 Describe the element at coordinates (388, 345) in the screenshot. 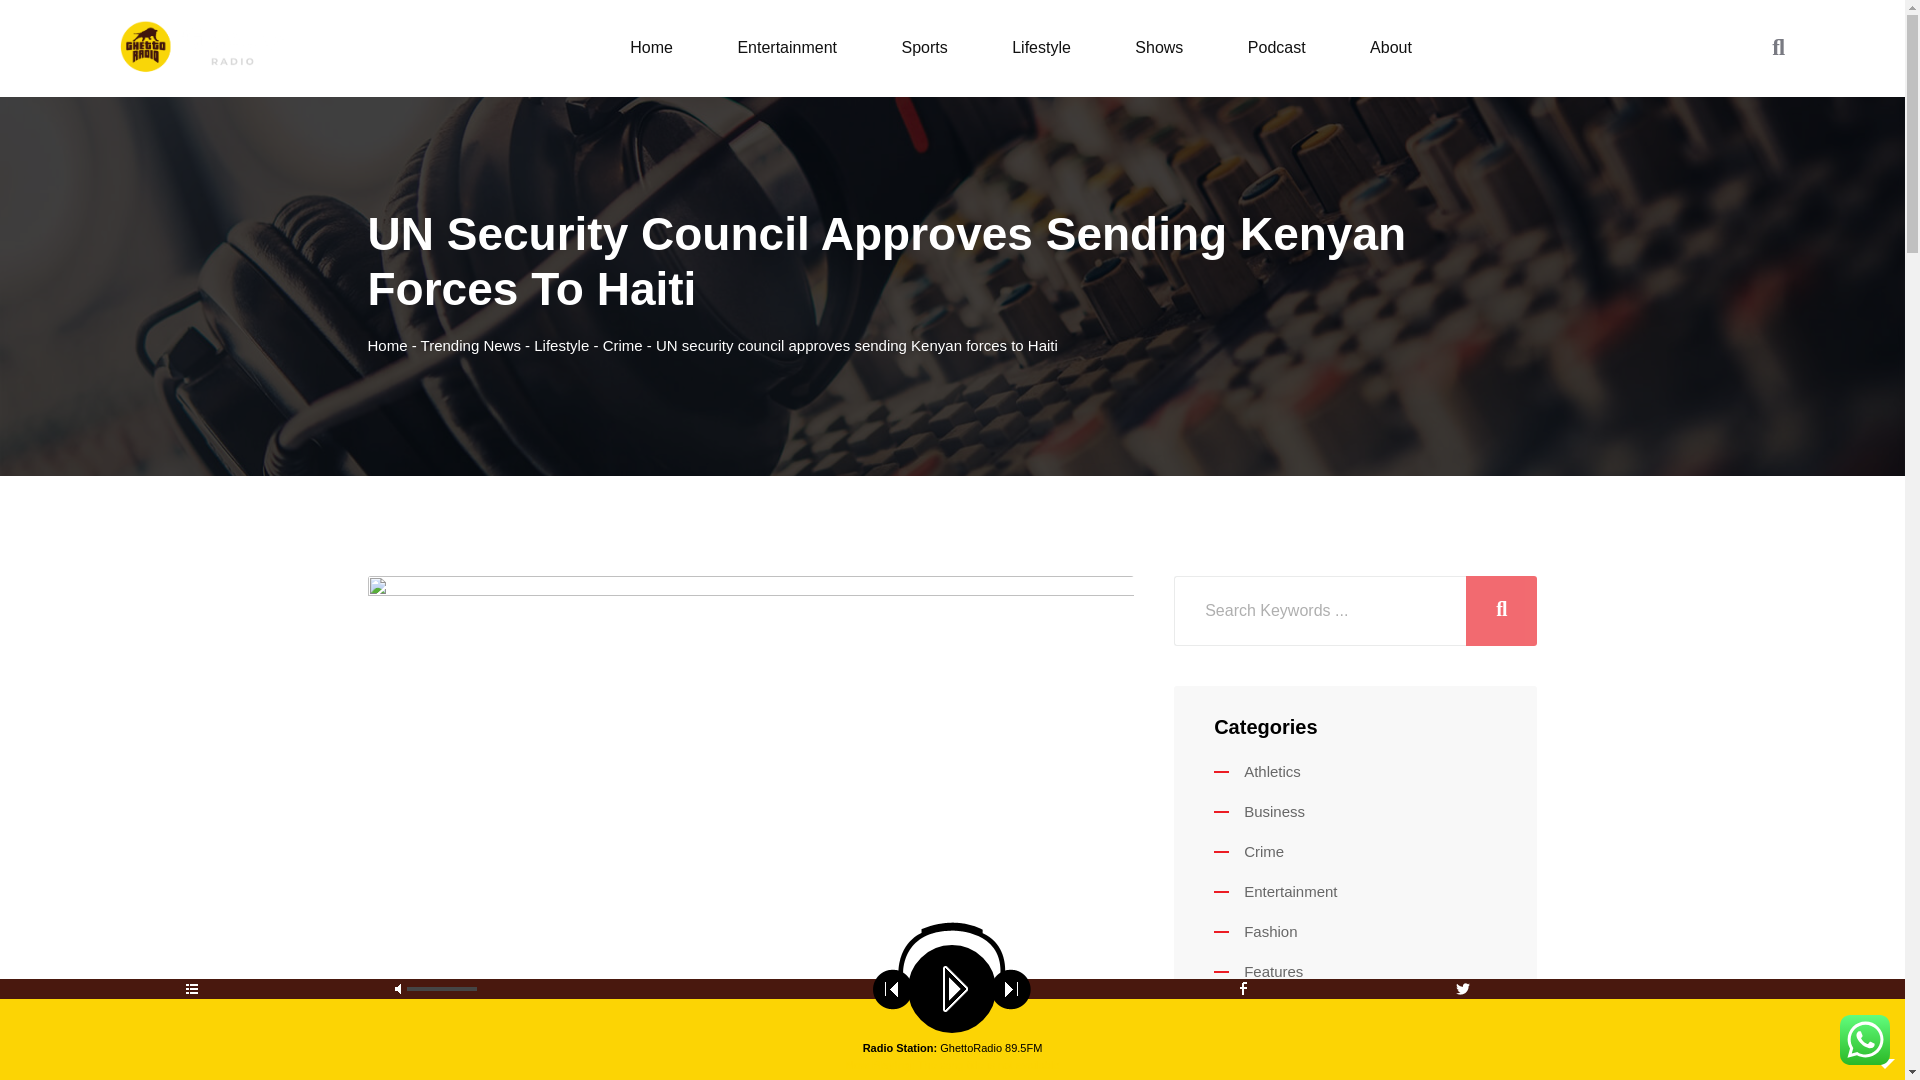

I see `Go to Ghetto Radio.` at that location.